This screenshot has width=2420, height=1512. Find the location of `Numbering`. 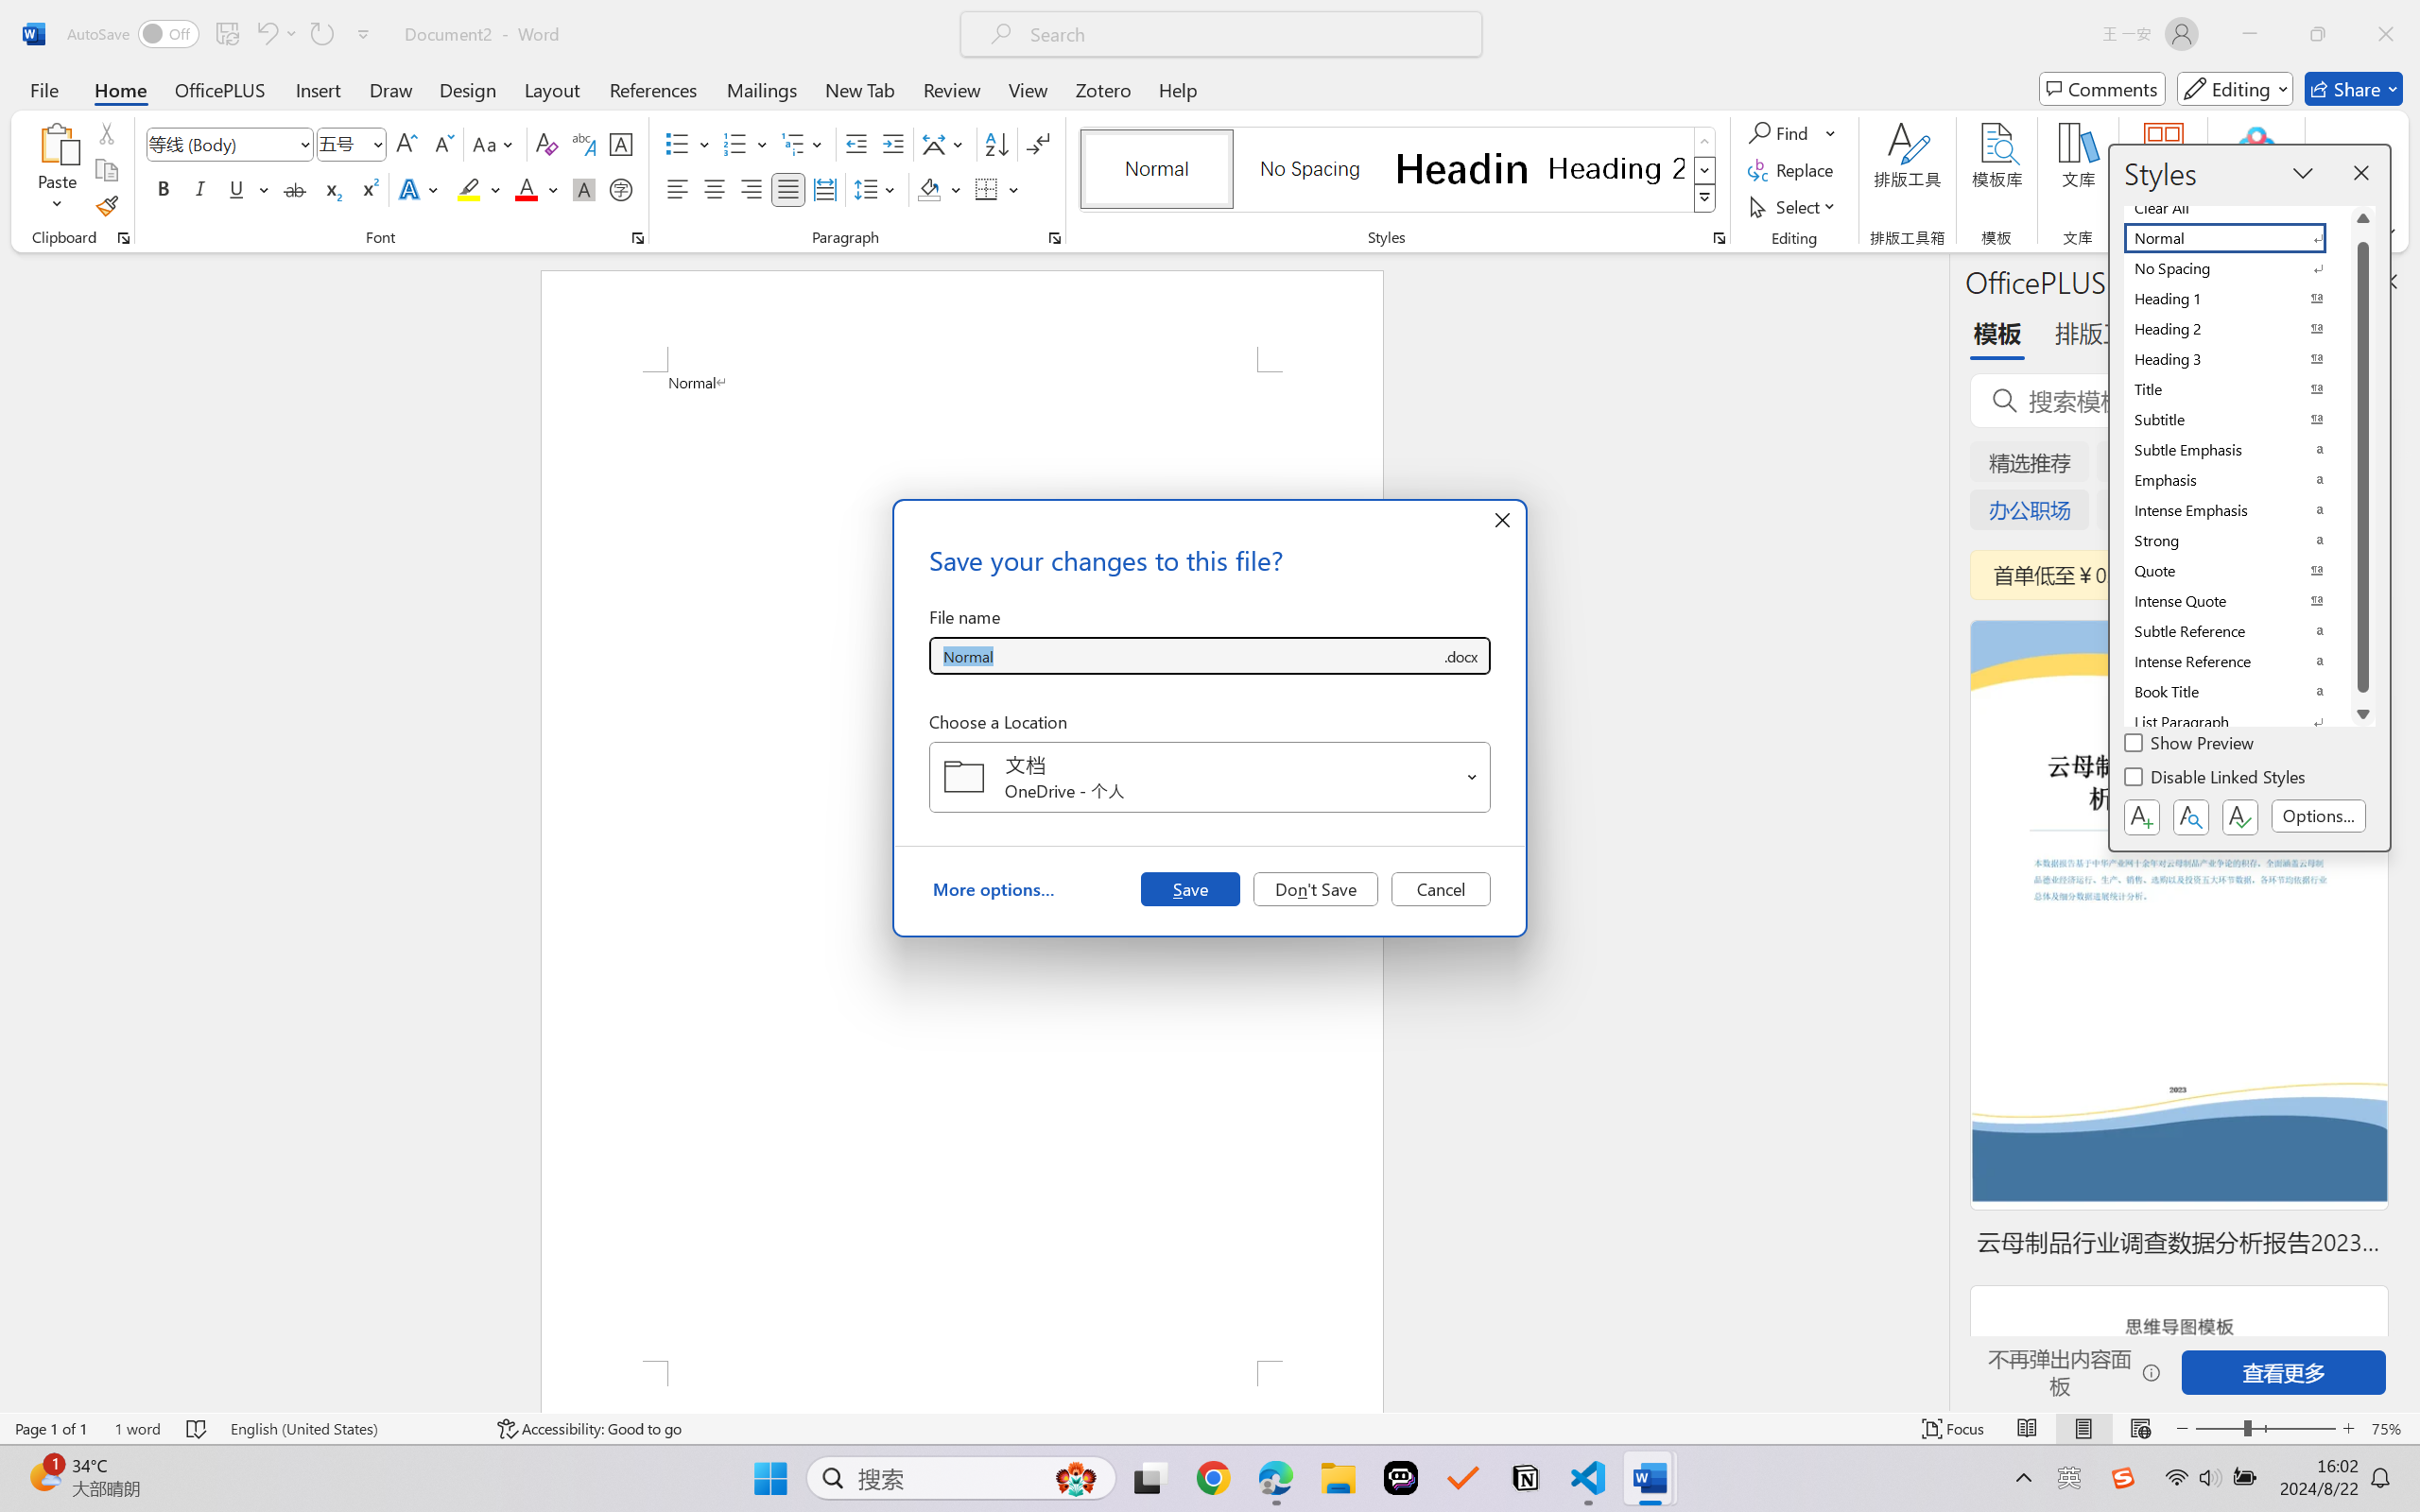

Numbering is located at coordinates (735, 144).